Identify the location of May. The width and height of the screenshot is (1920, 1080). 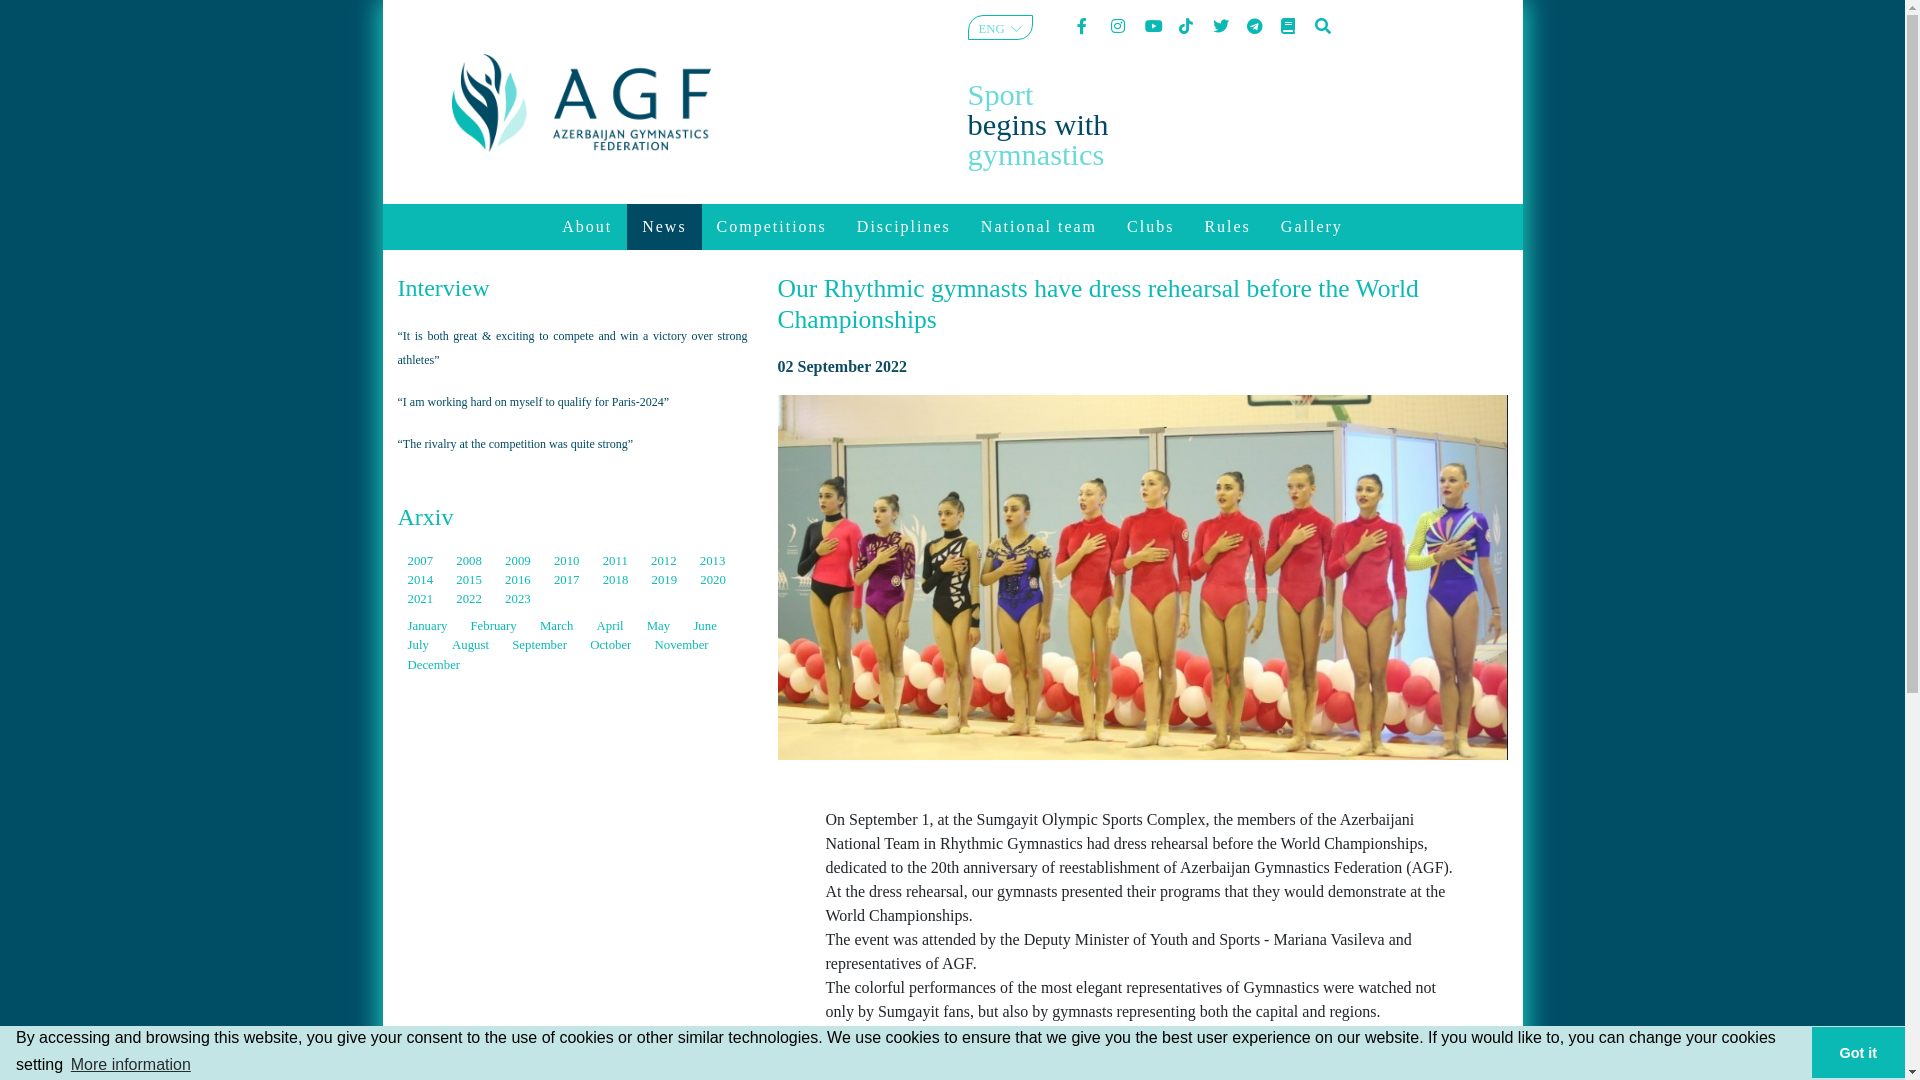
(660, 626).